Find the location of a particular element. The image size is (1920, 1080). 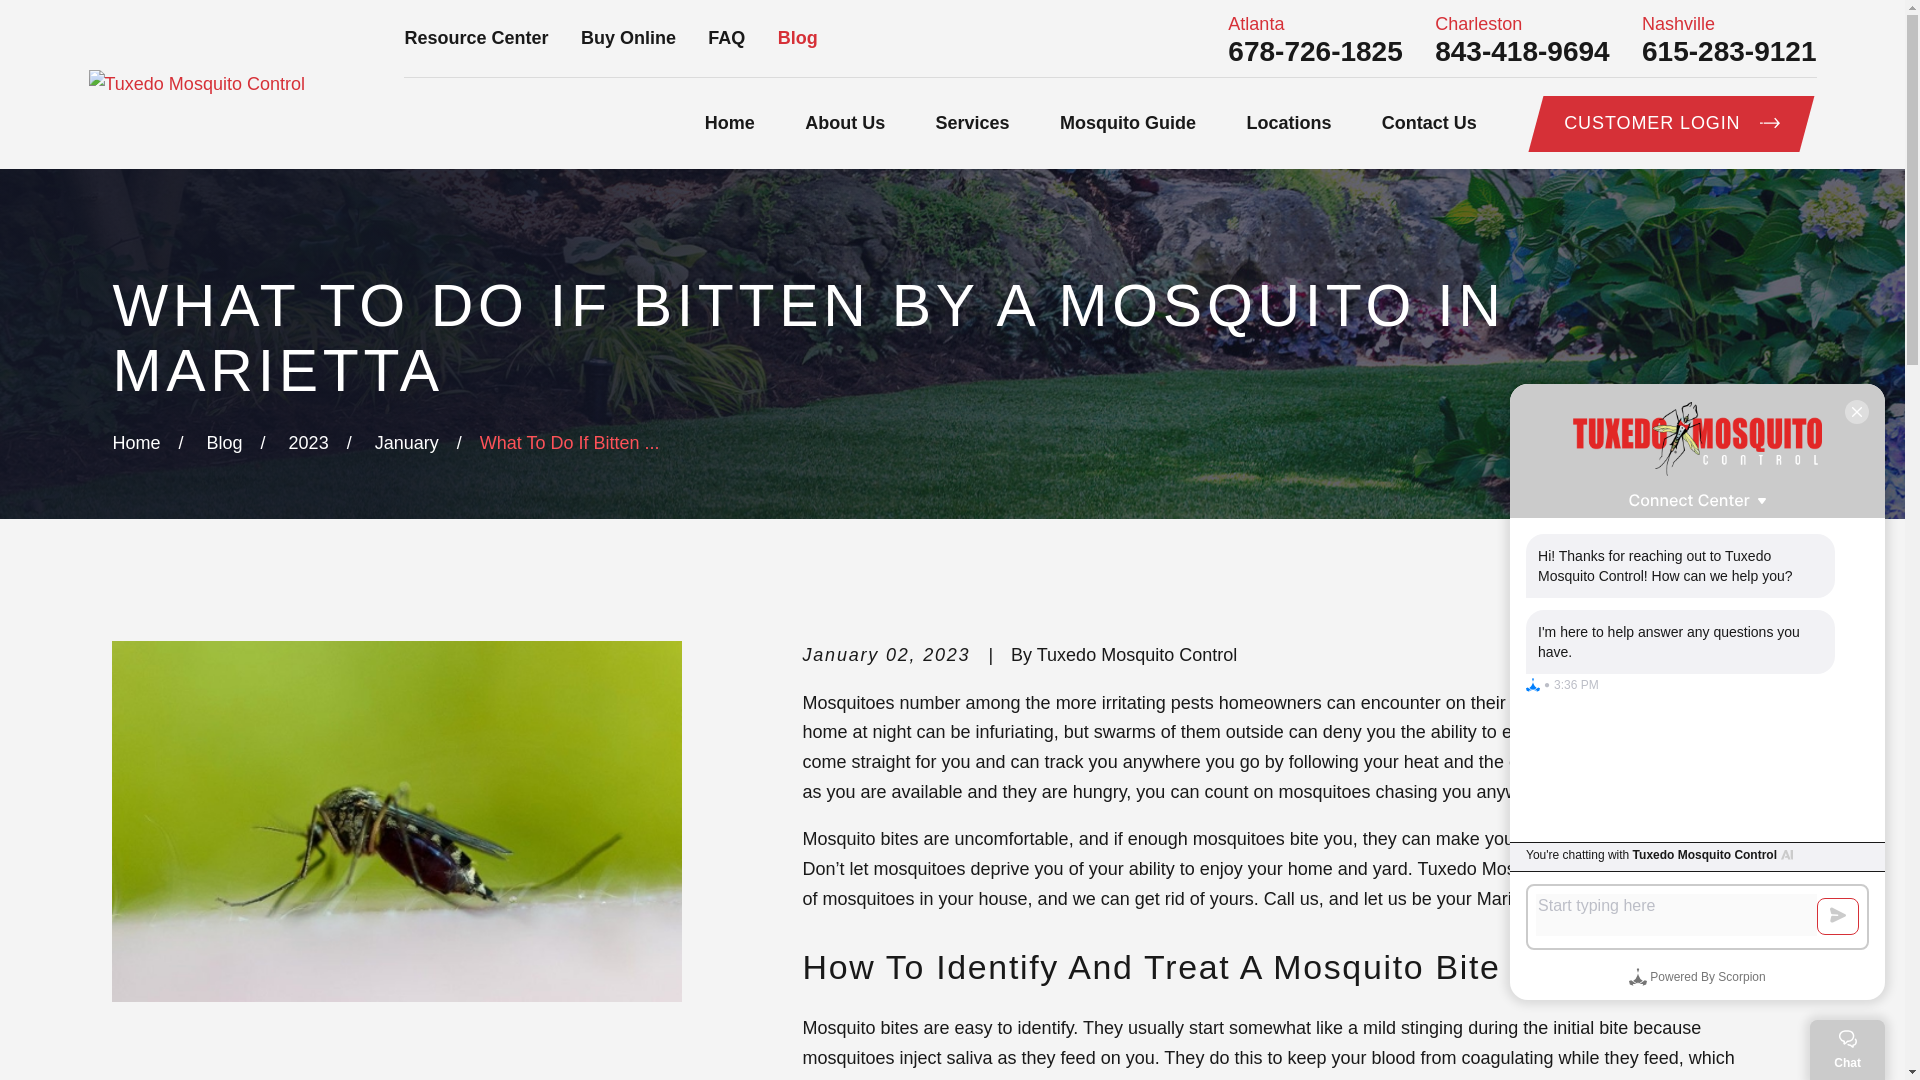

FAQ is located at coordinates (726, 38).